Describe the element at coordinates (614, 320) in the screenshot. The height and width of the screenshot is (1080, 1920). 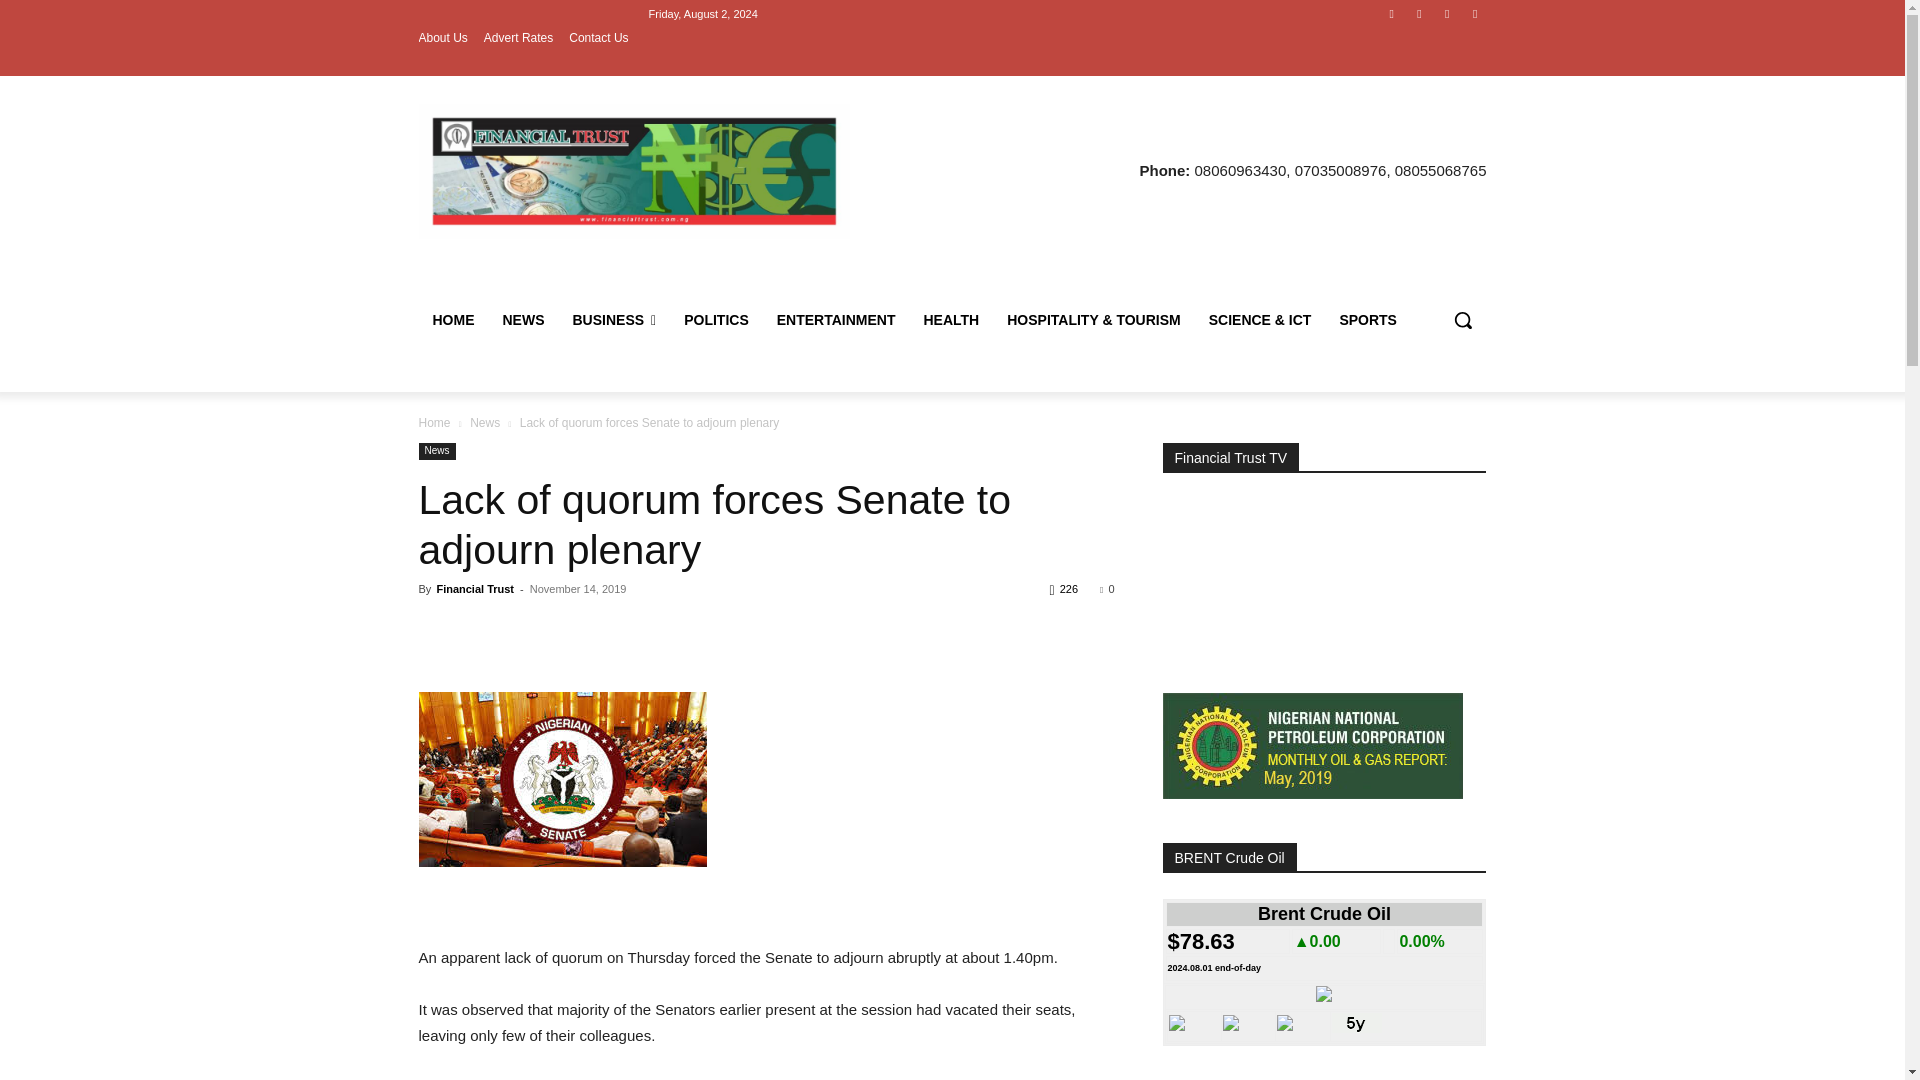
I see `BUSINESS` at that location.